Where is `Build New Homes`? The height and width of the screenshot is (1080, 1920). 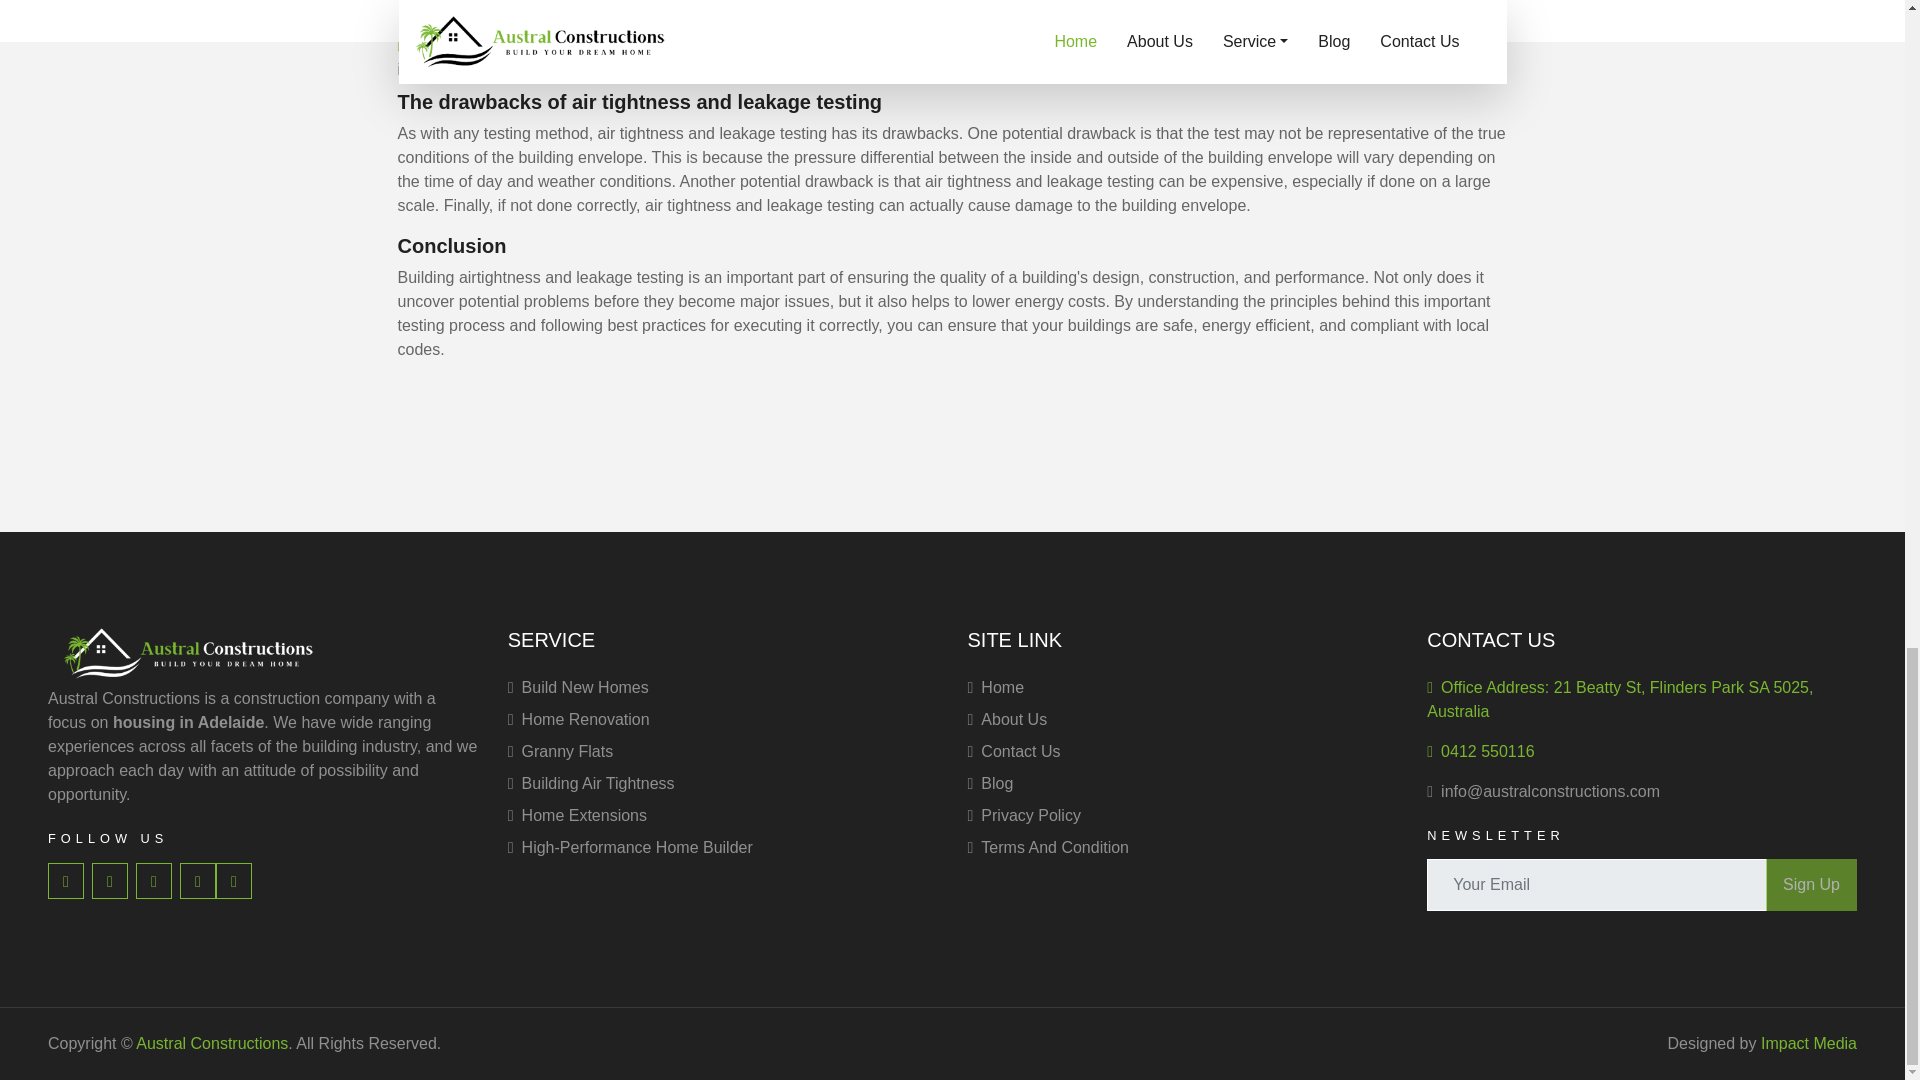
Build New Homes is located at coordinates (723, 688).